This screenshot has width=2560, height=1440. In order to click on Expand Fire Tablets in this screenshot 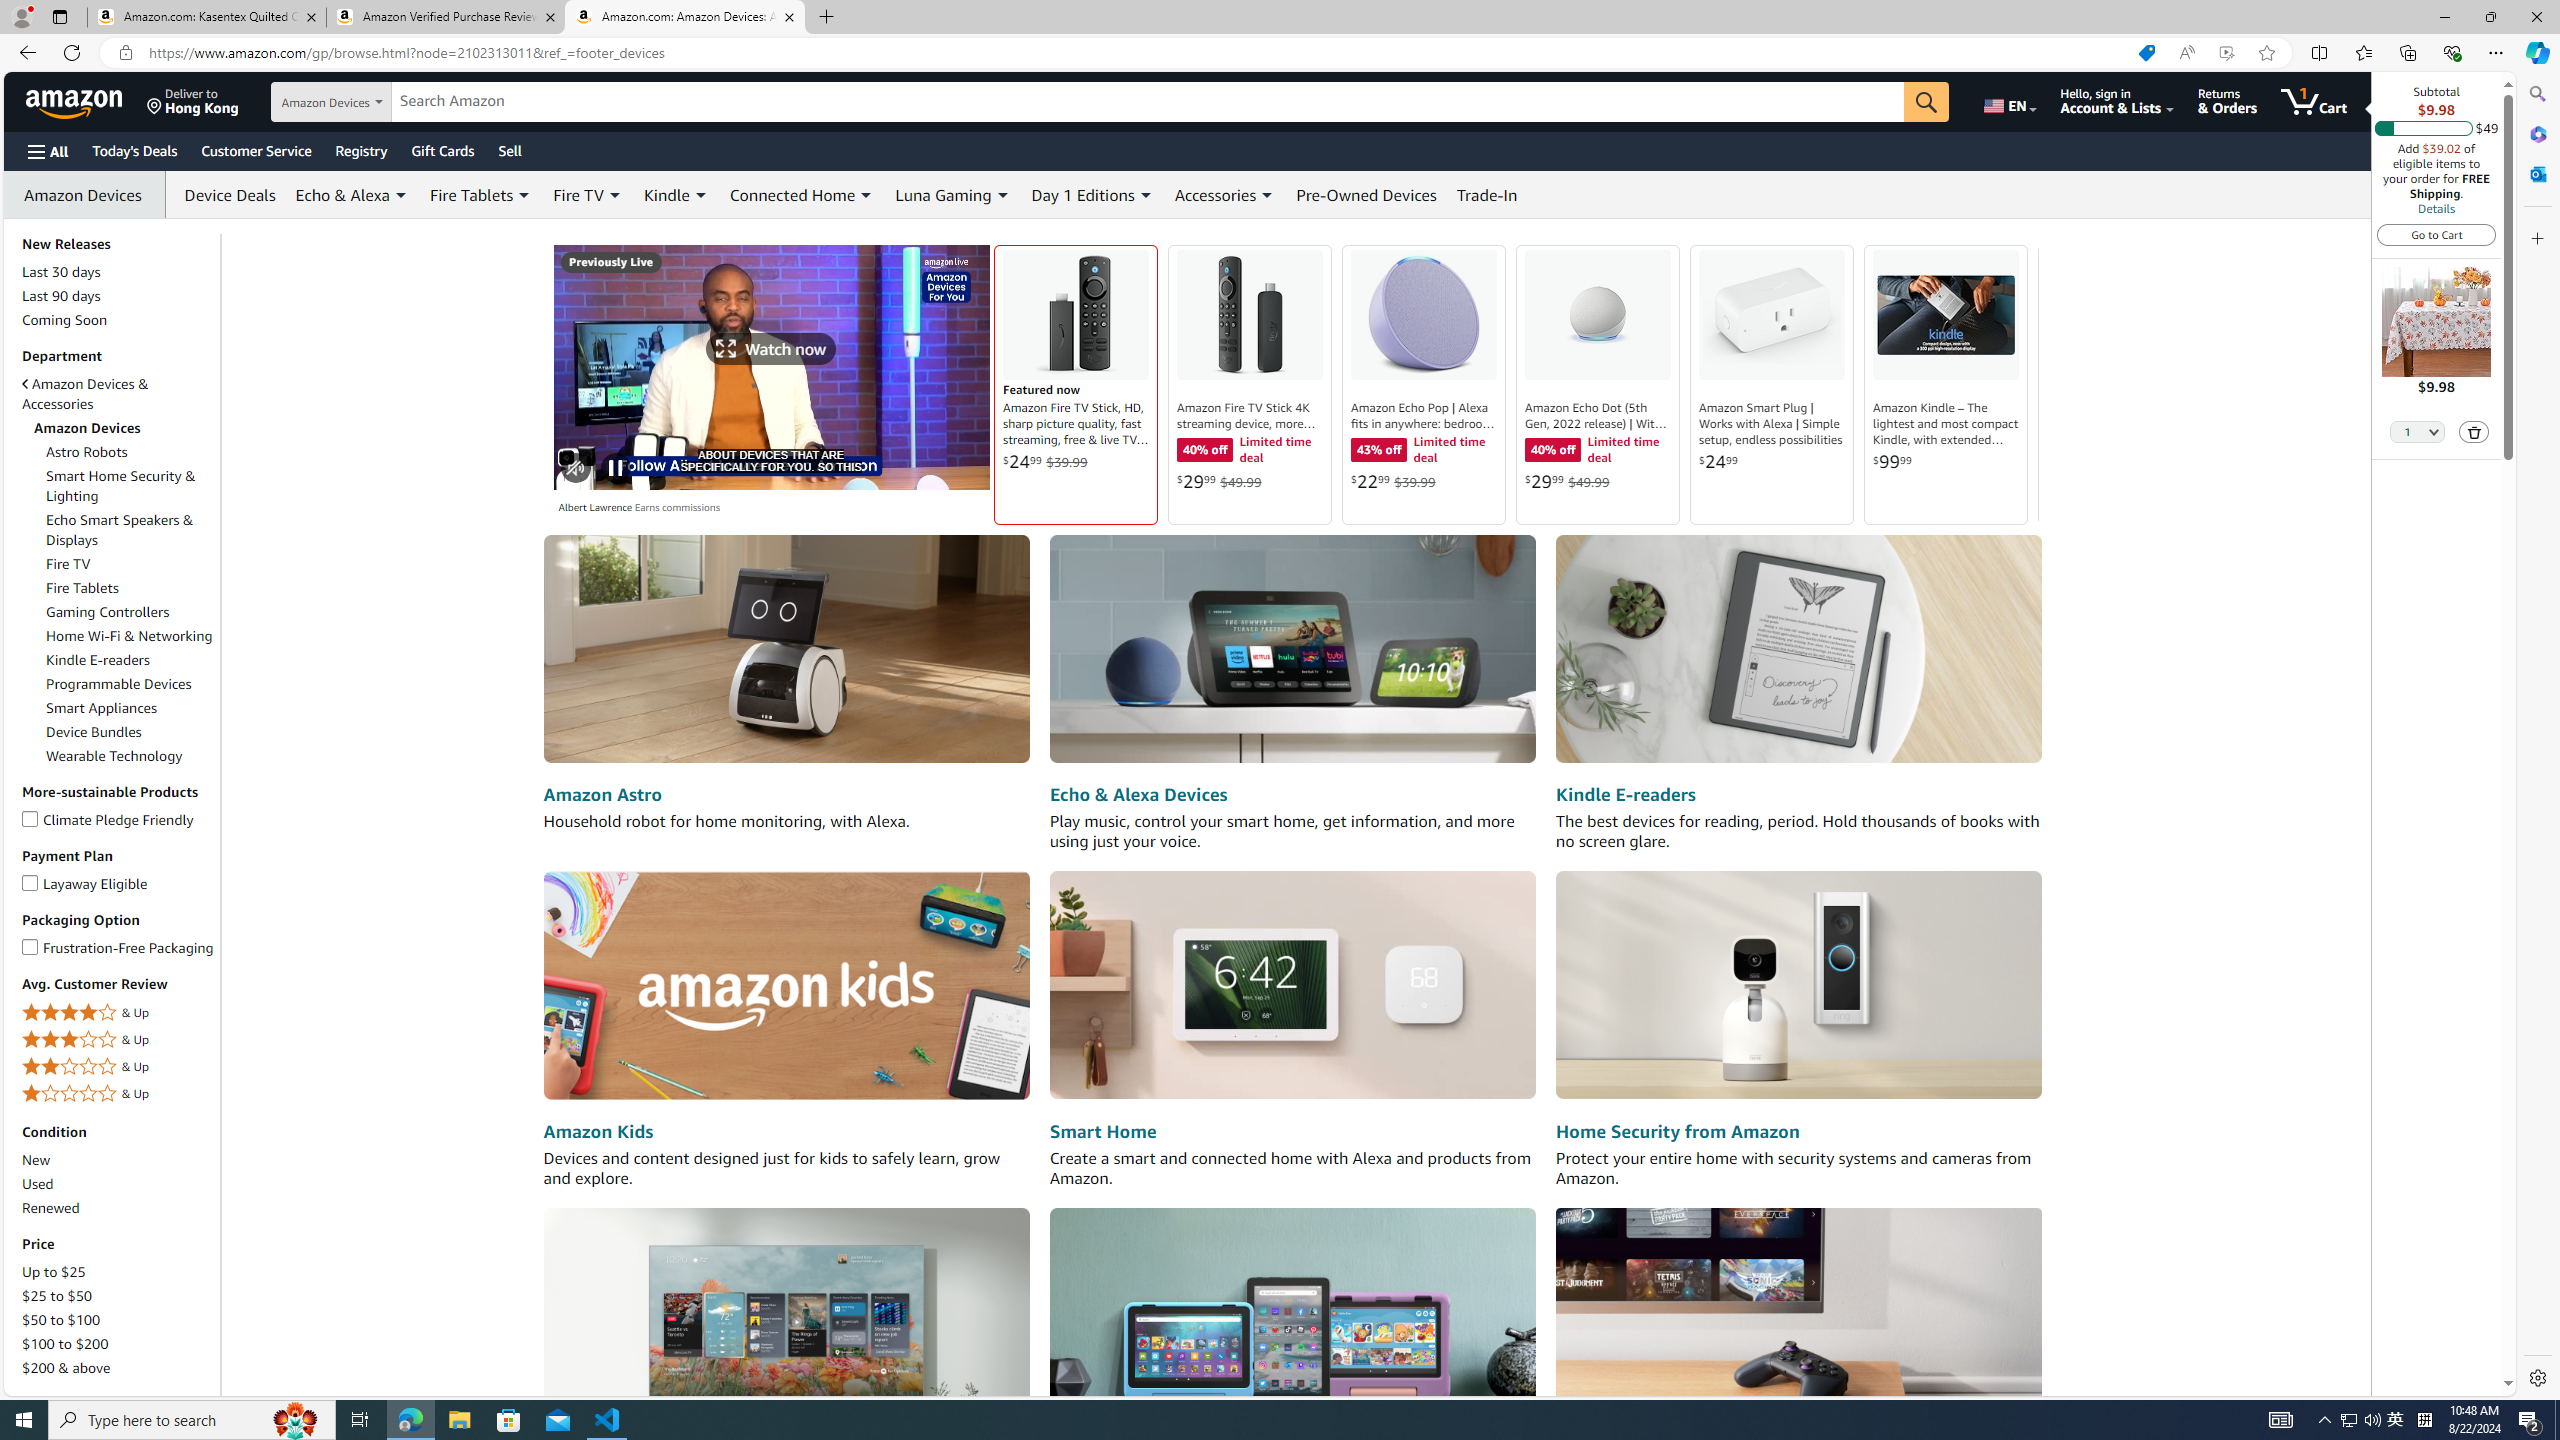, I will do `click(524, 195)`.